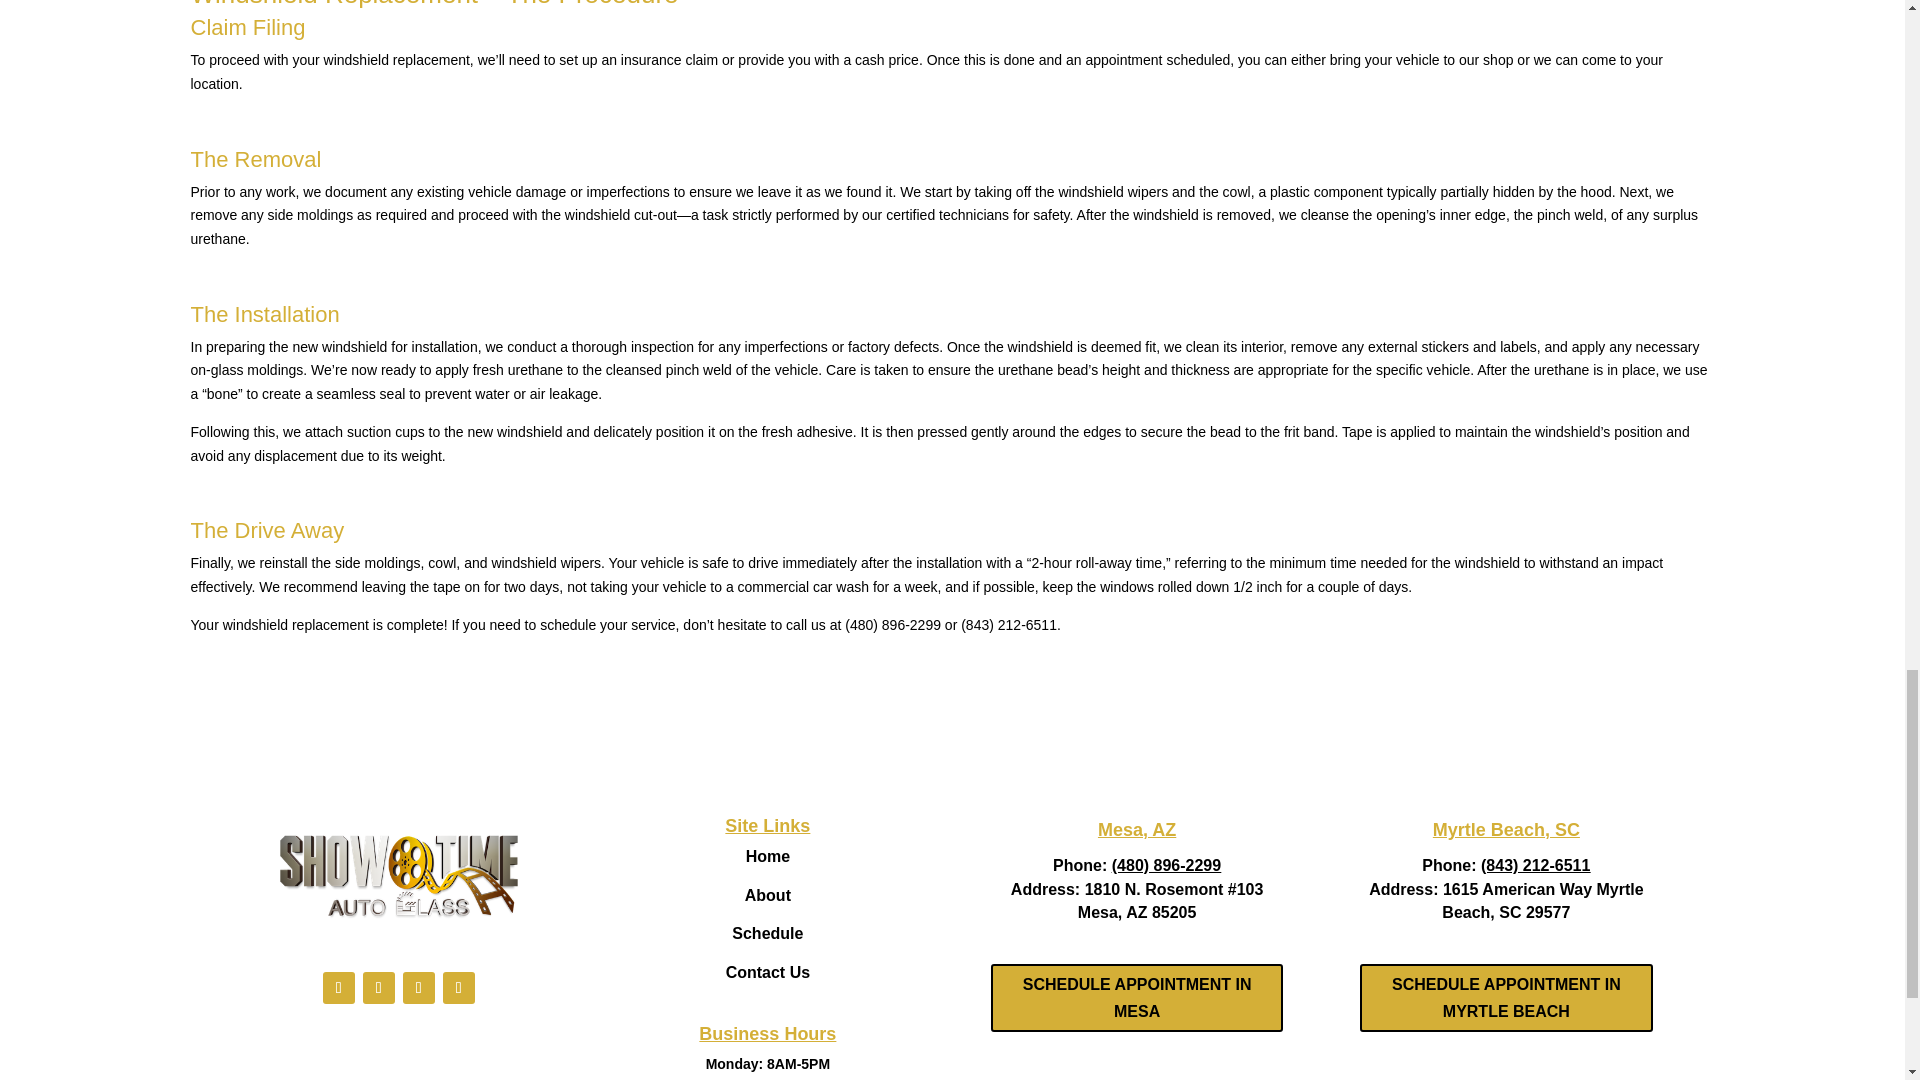  Describe the element at coordinates (419, 988) in the screenshot. I see `Follow on Instagram` at that location.